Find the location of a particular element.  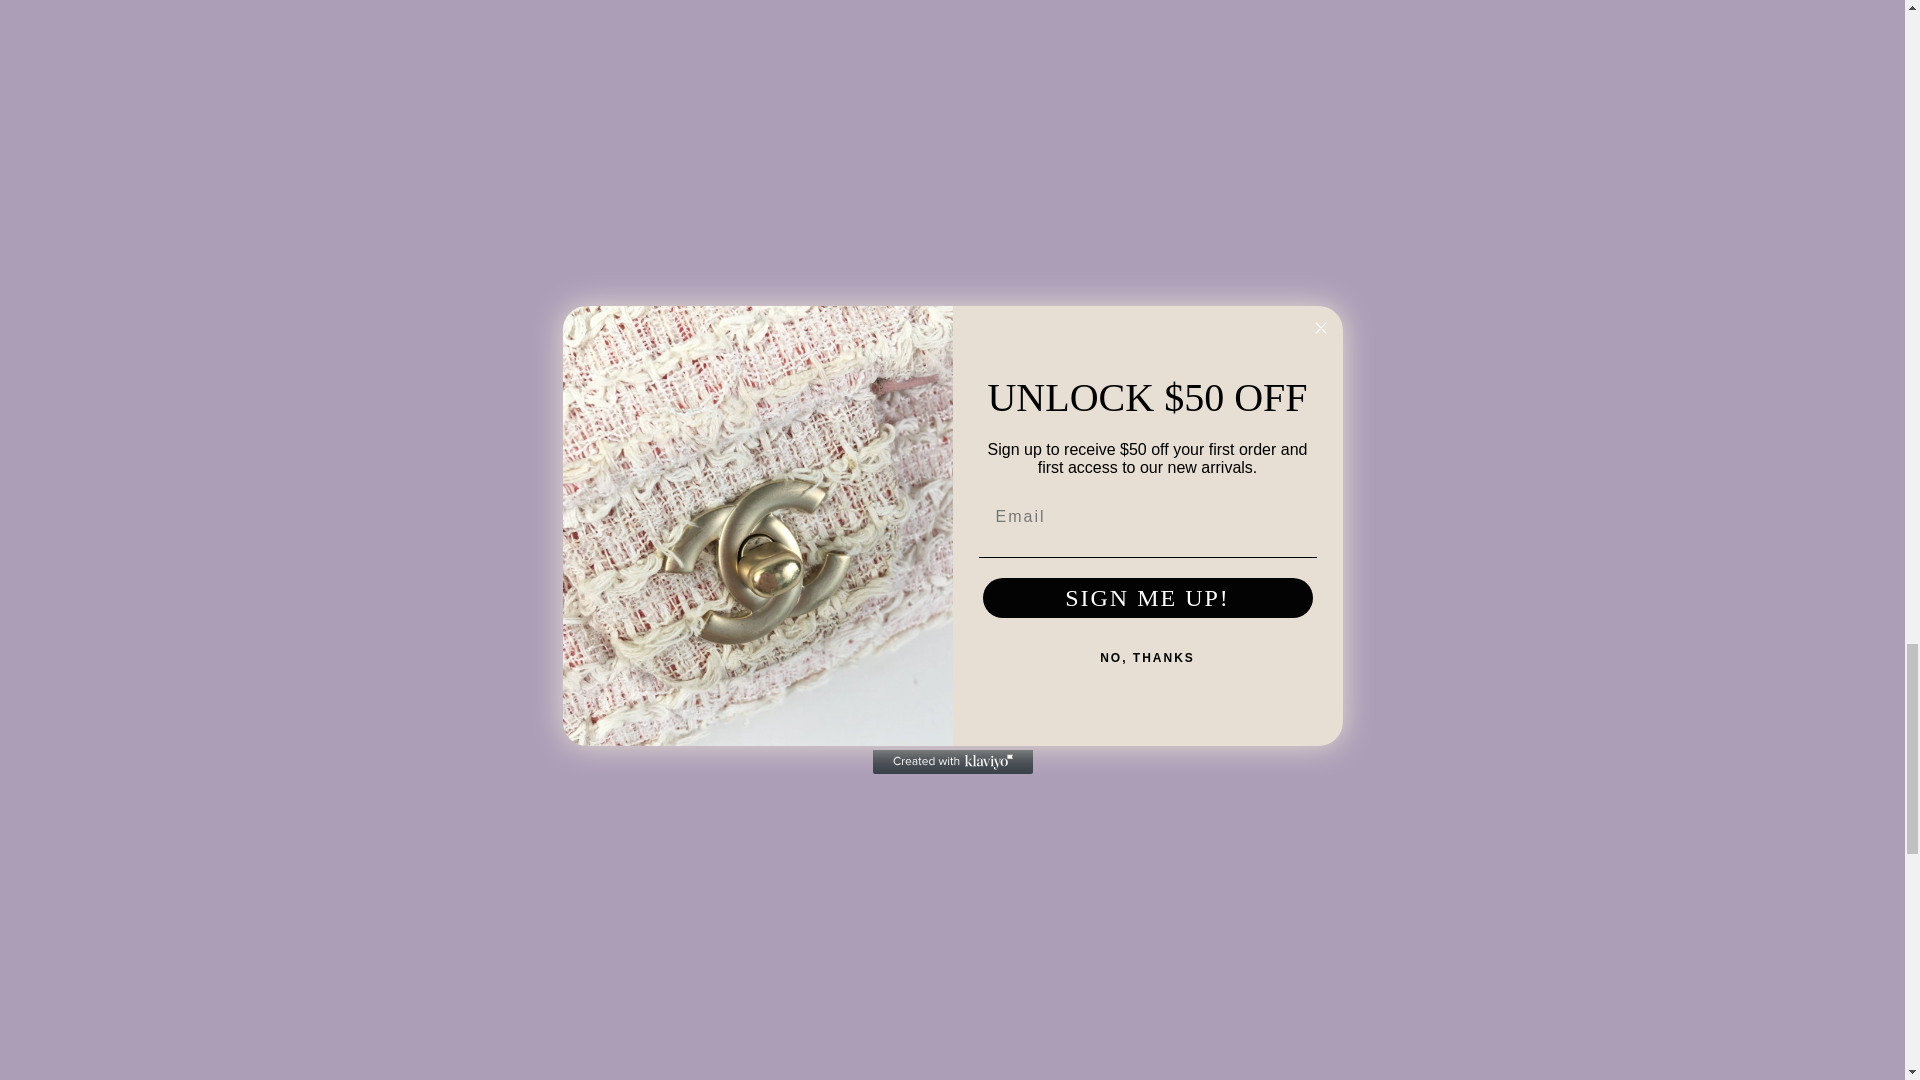

Handbag news is located at coordinates (664, 16).